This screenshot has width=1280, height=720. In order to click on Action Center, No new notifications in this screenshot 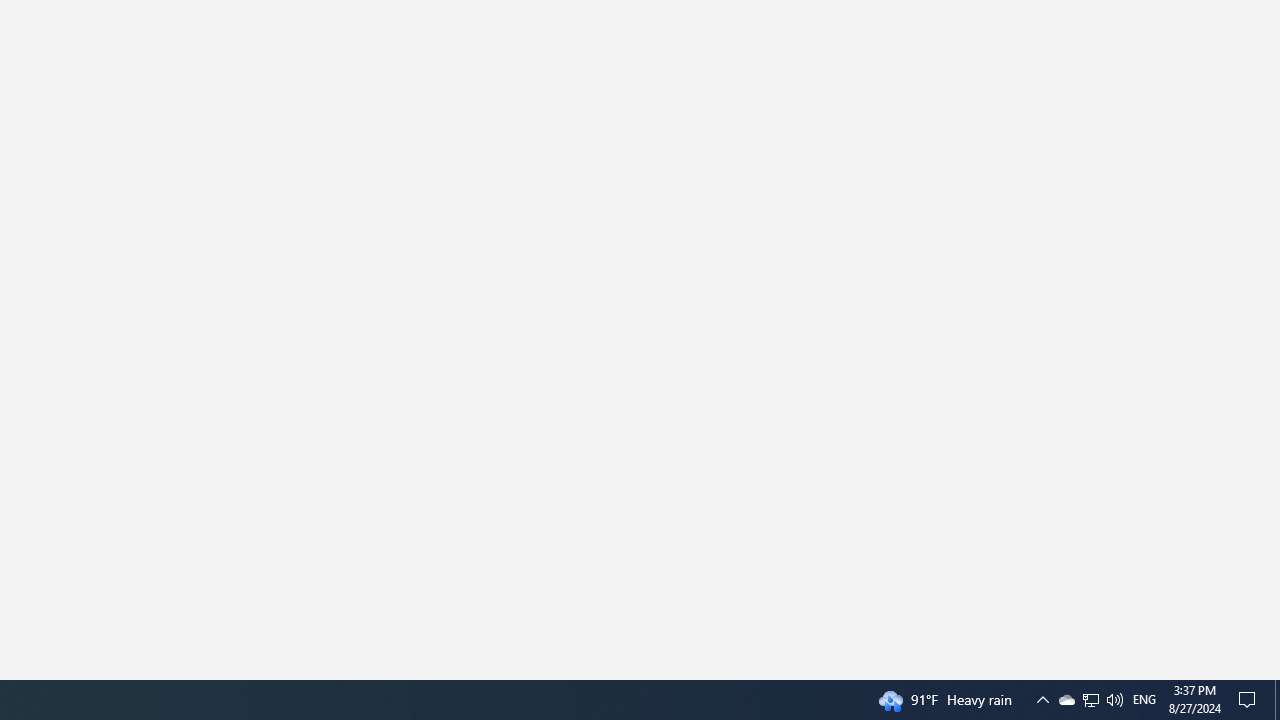, I will do `click(1114, 700)`.